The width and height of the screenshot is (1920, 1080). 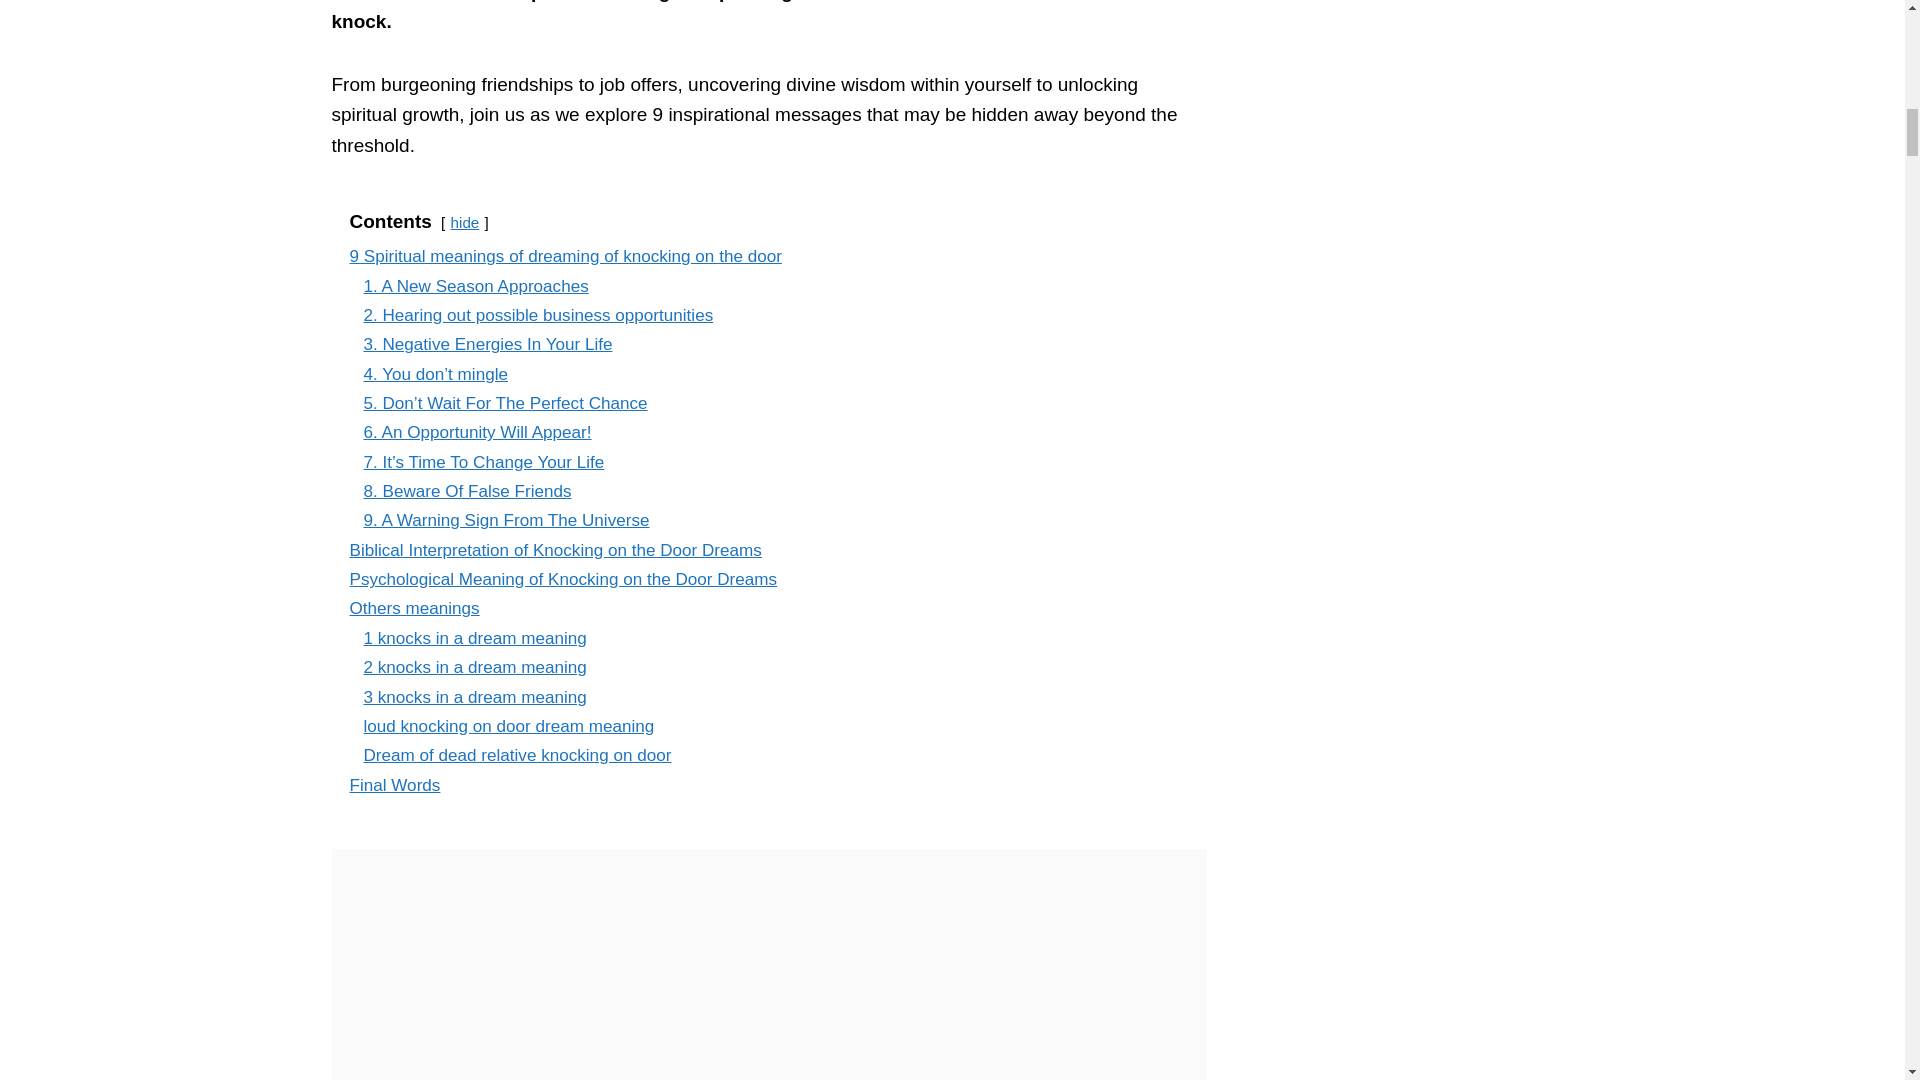 I want to click on 1 knocks in a dream meaning, so click(x=476, y=638).